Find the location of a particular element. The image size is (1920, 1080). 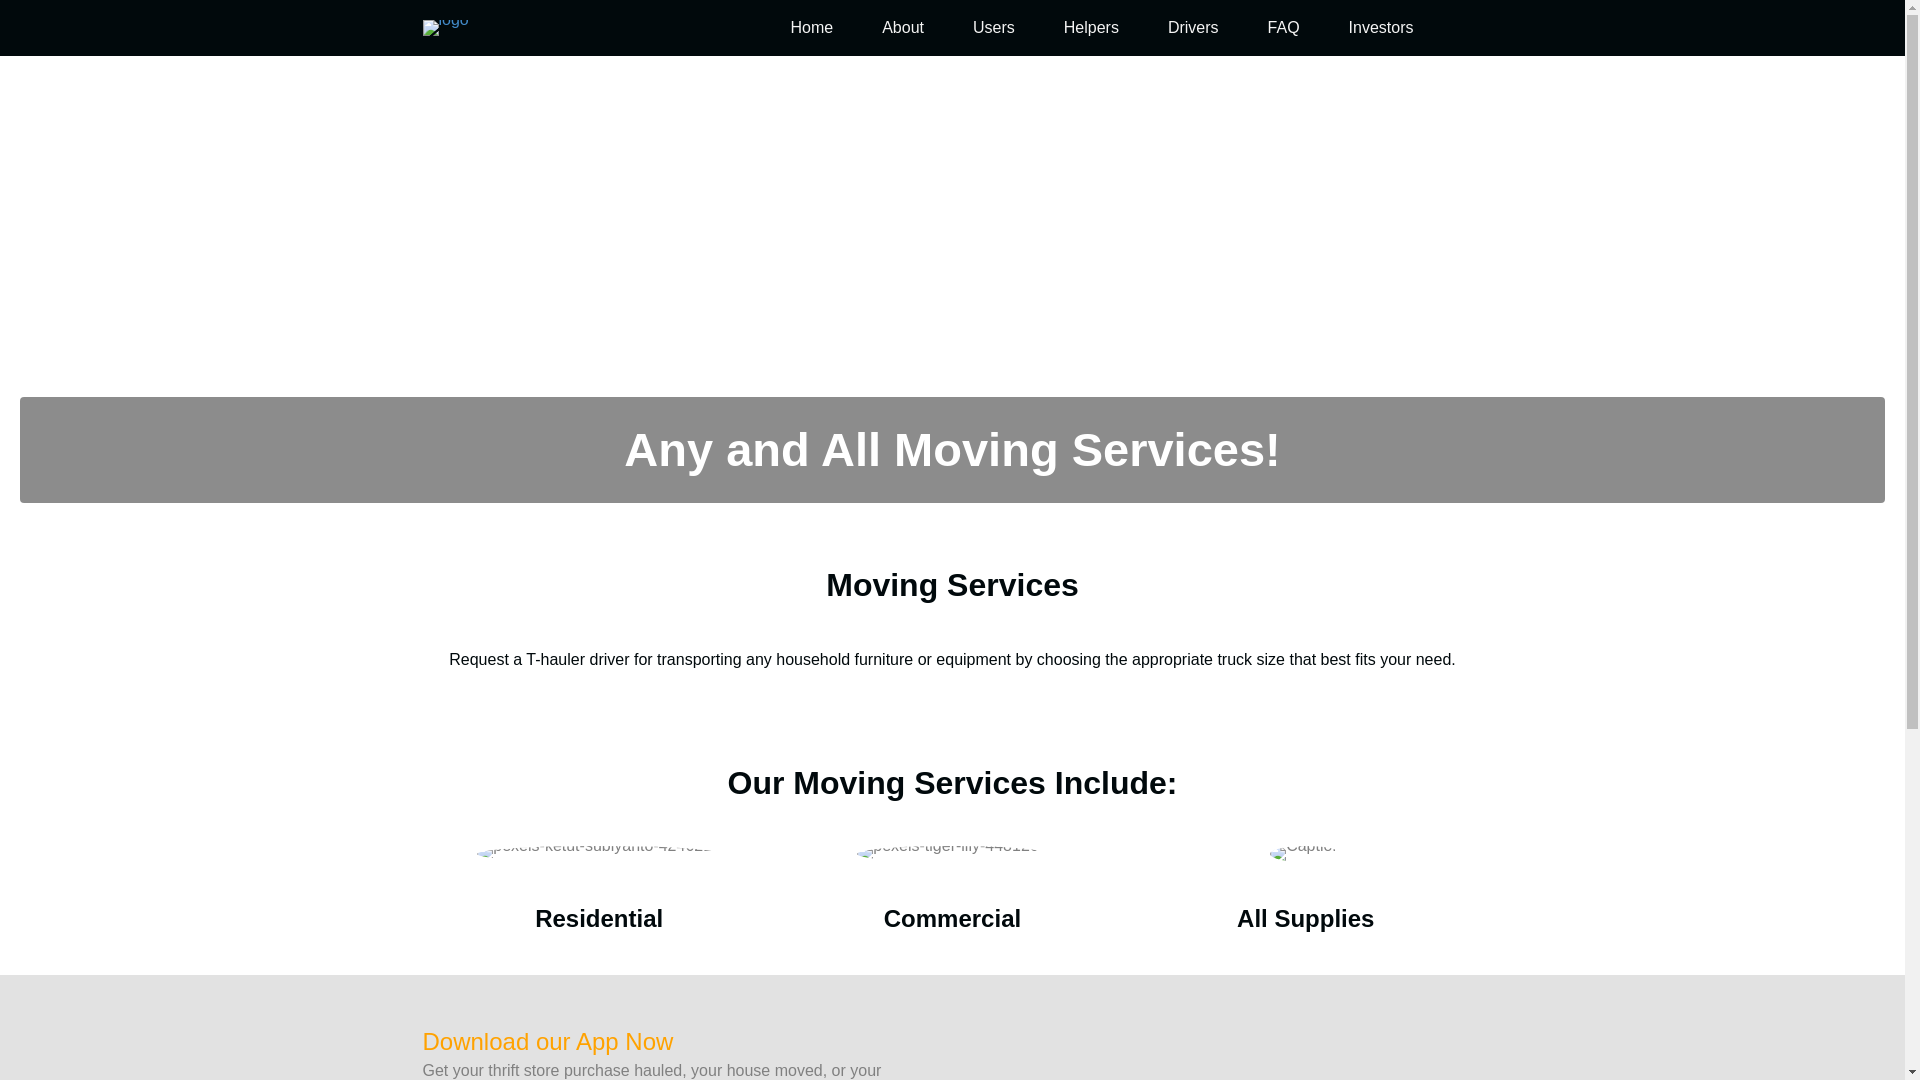

pexels-ketut-subiyanto-4246218 is located at coordinates (598, 853).